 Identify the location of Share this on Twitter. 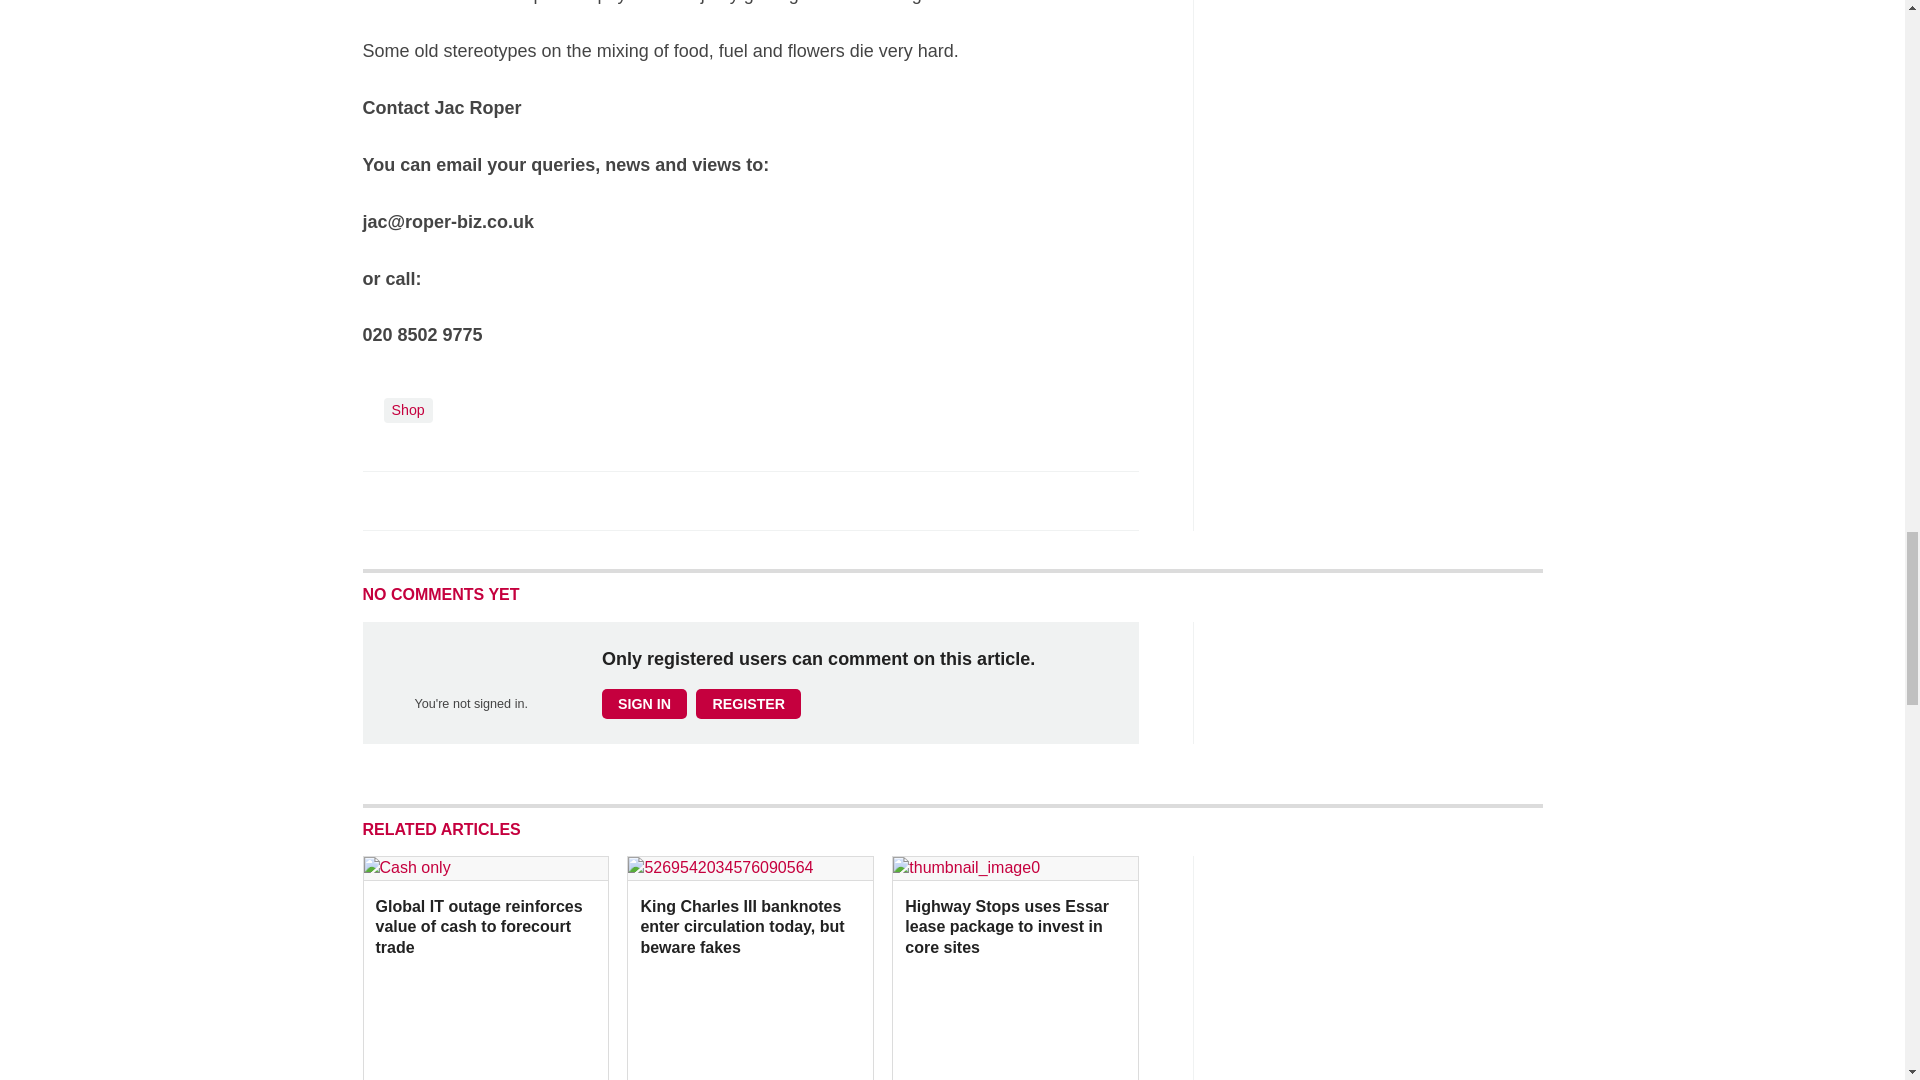
(423, 500).